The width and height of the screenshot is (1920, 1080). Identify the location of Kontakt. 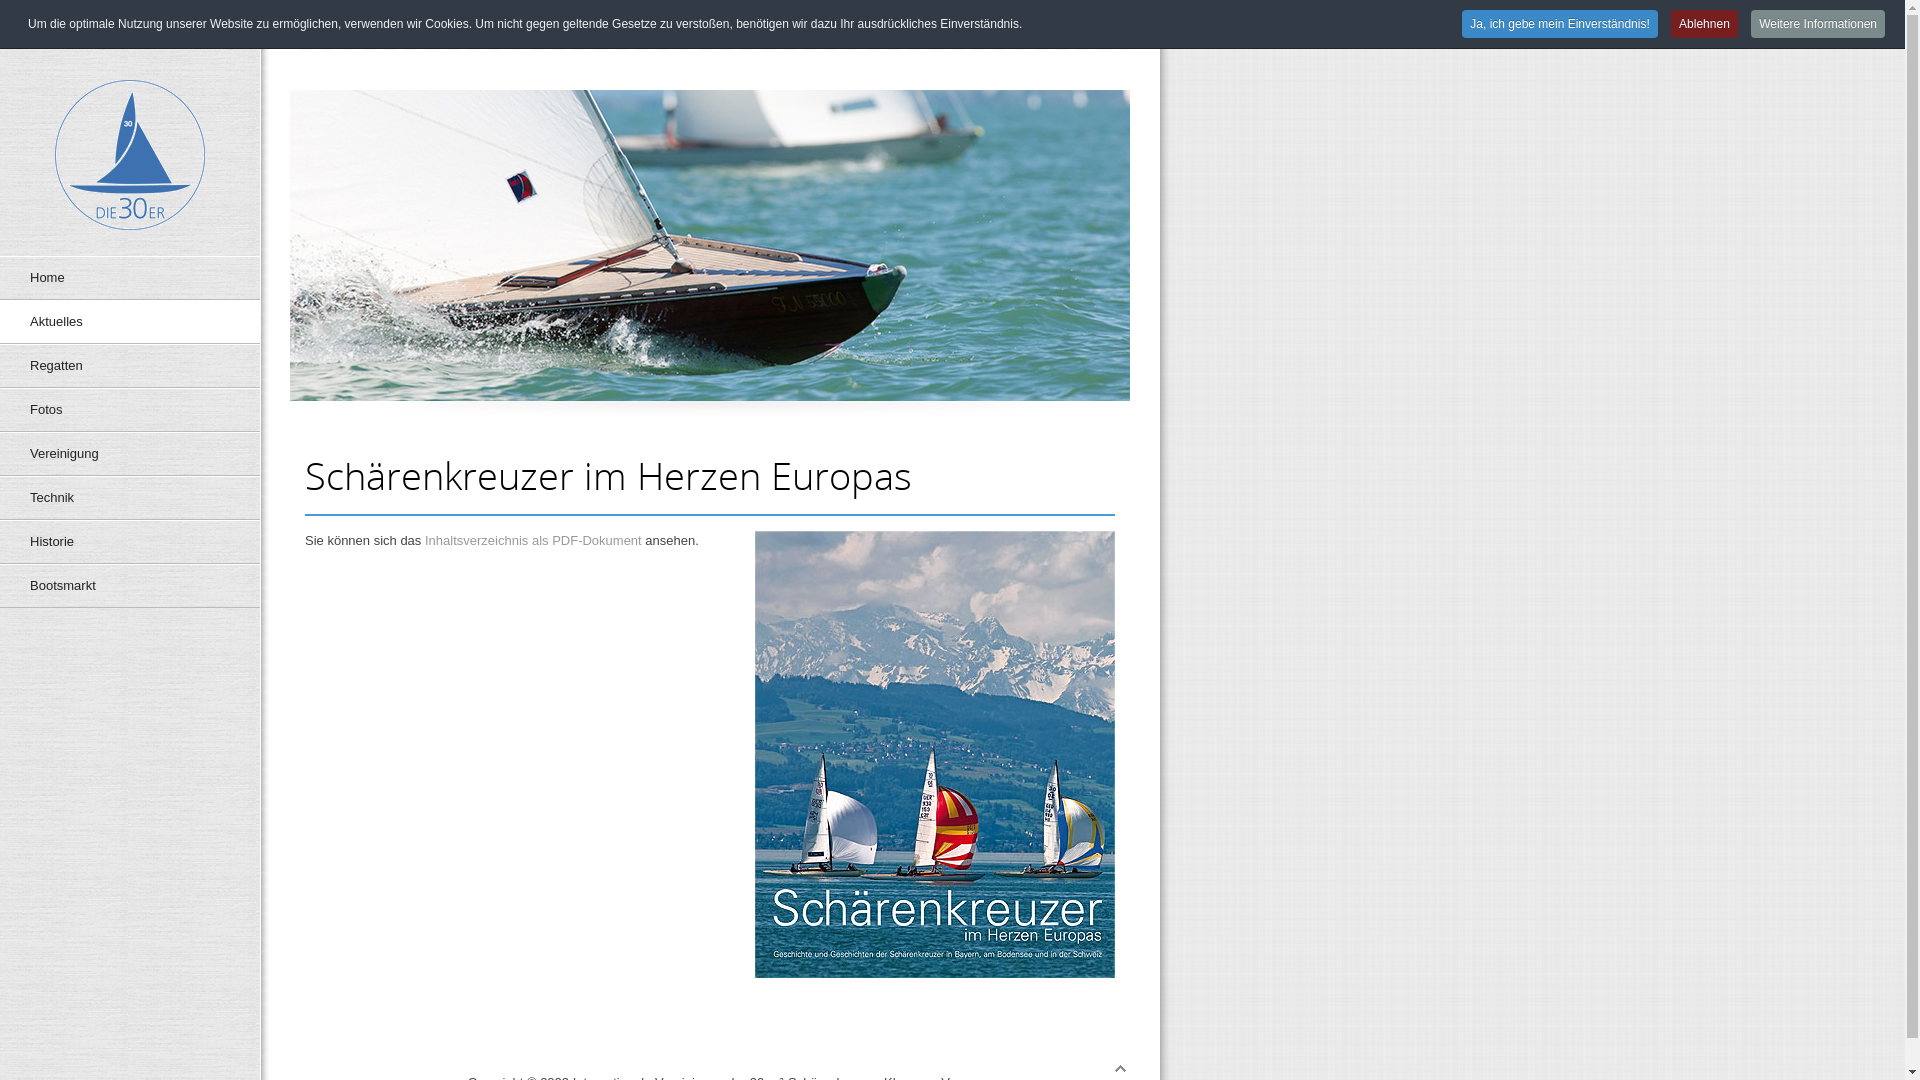
(941, 20).